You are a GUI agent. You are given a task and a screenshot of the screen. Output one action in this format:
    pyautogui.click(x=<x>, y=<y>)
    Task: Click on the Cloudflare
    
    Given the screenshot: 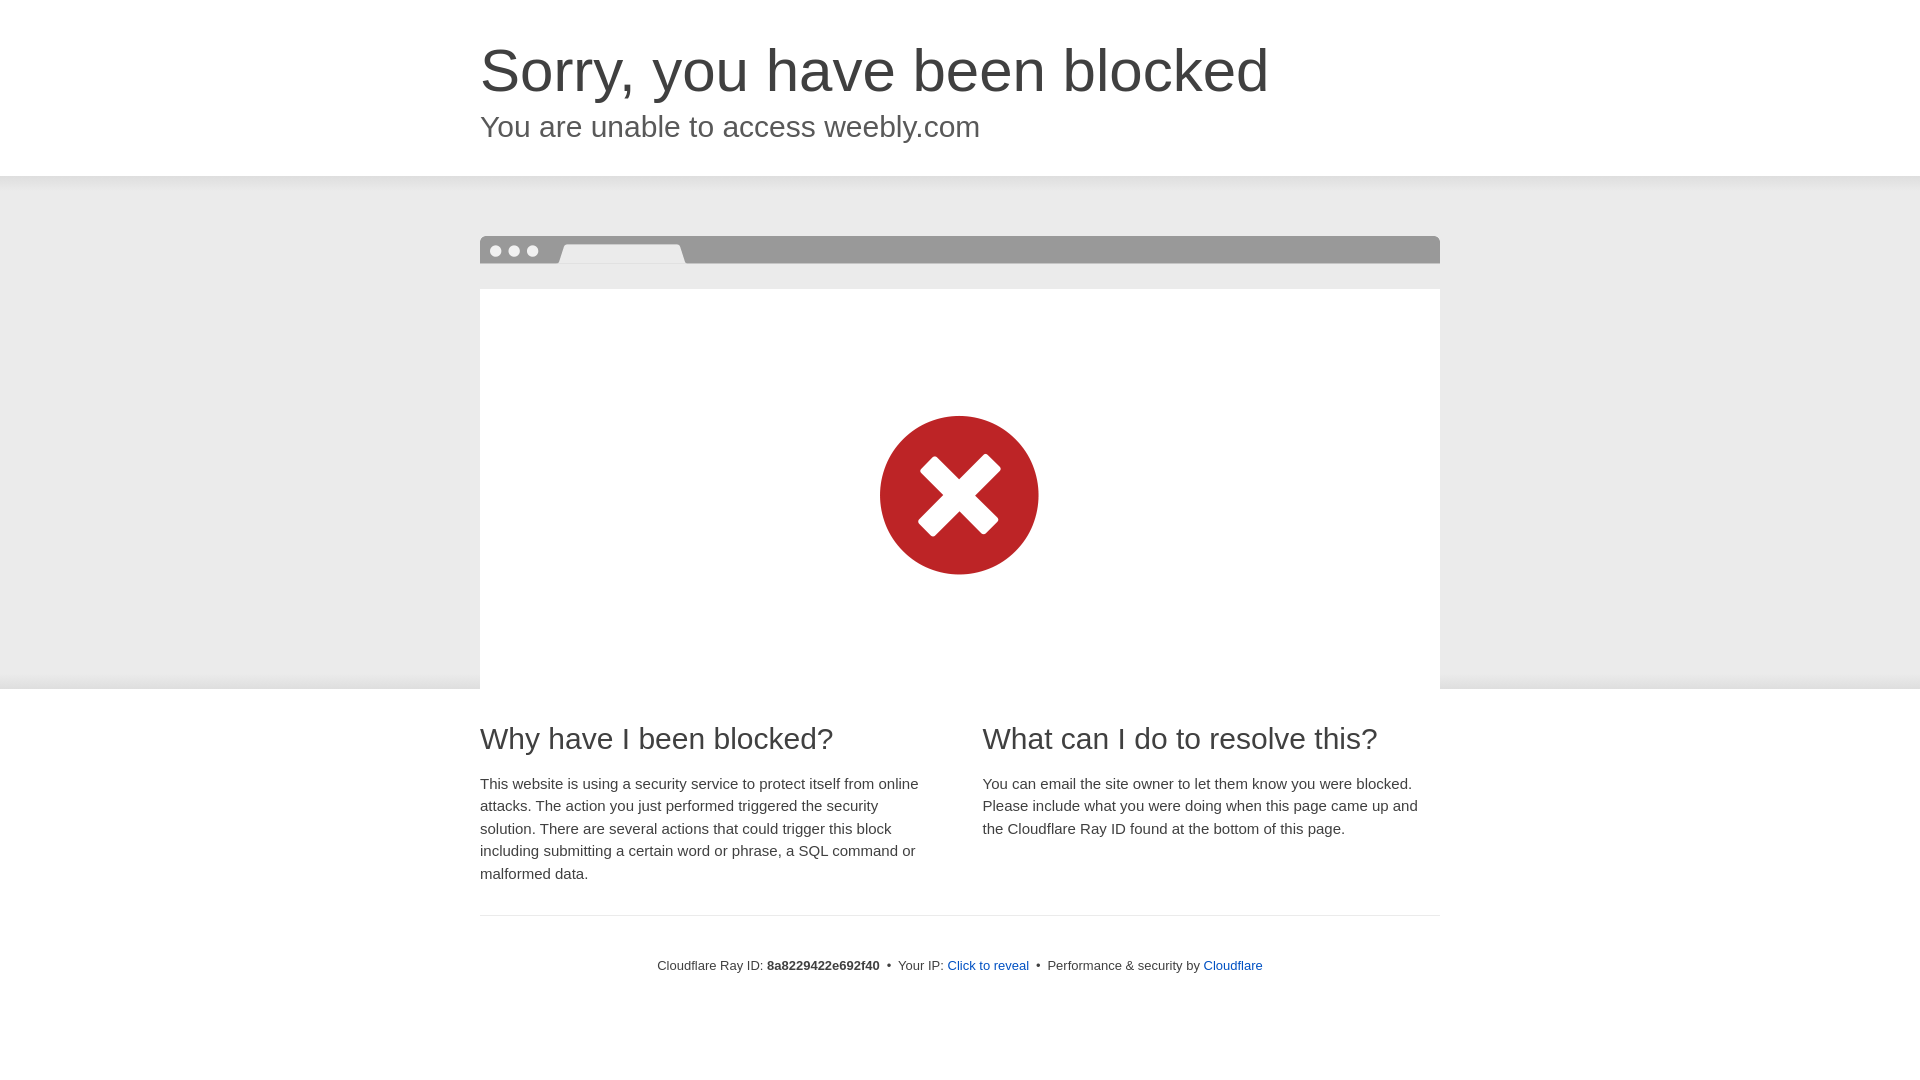 What is the action you would take?
    pyautogui.click(x=1233, y=965)
    